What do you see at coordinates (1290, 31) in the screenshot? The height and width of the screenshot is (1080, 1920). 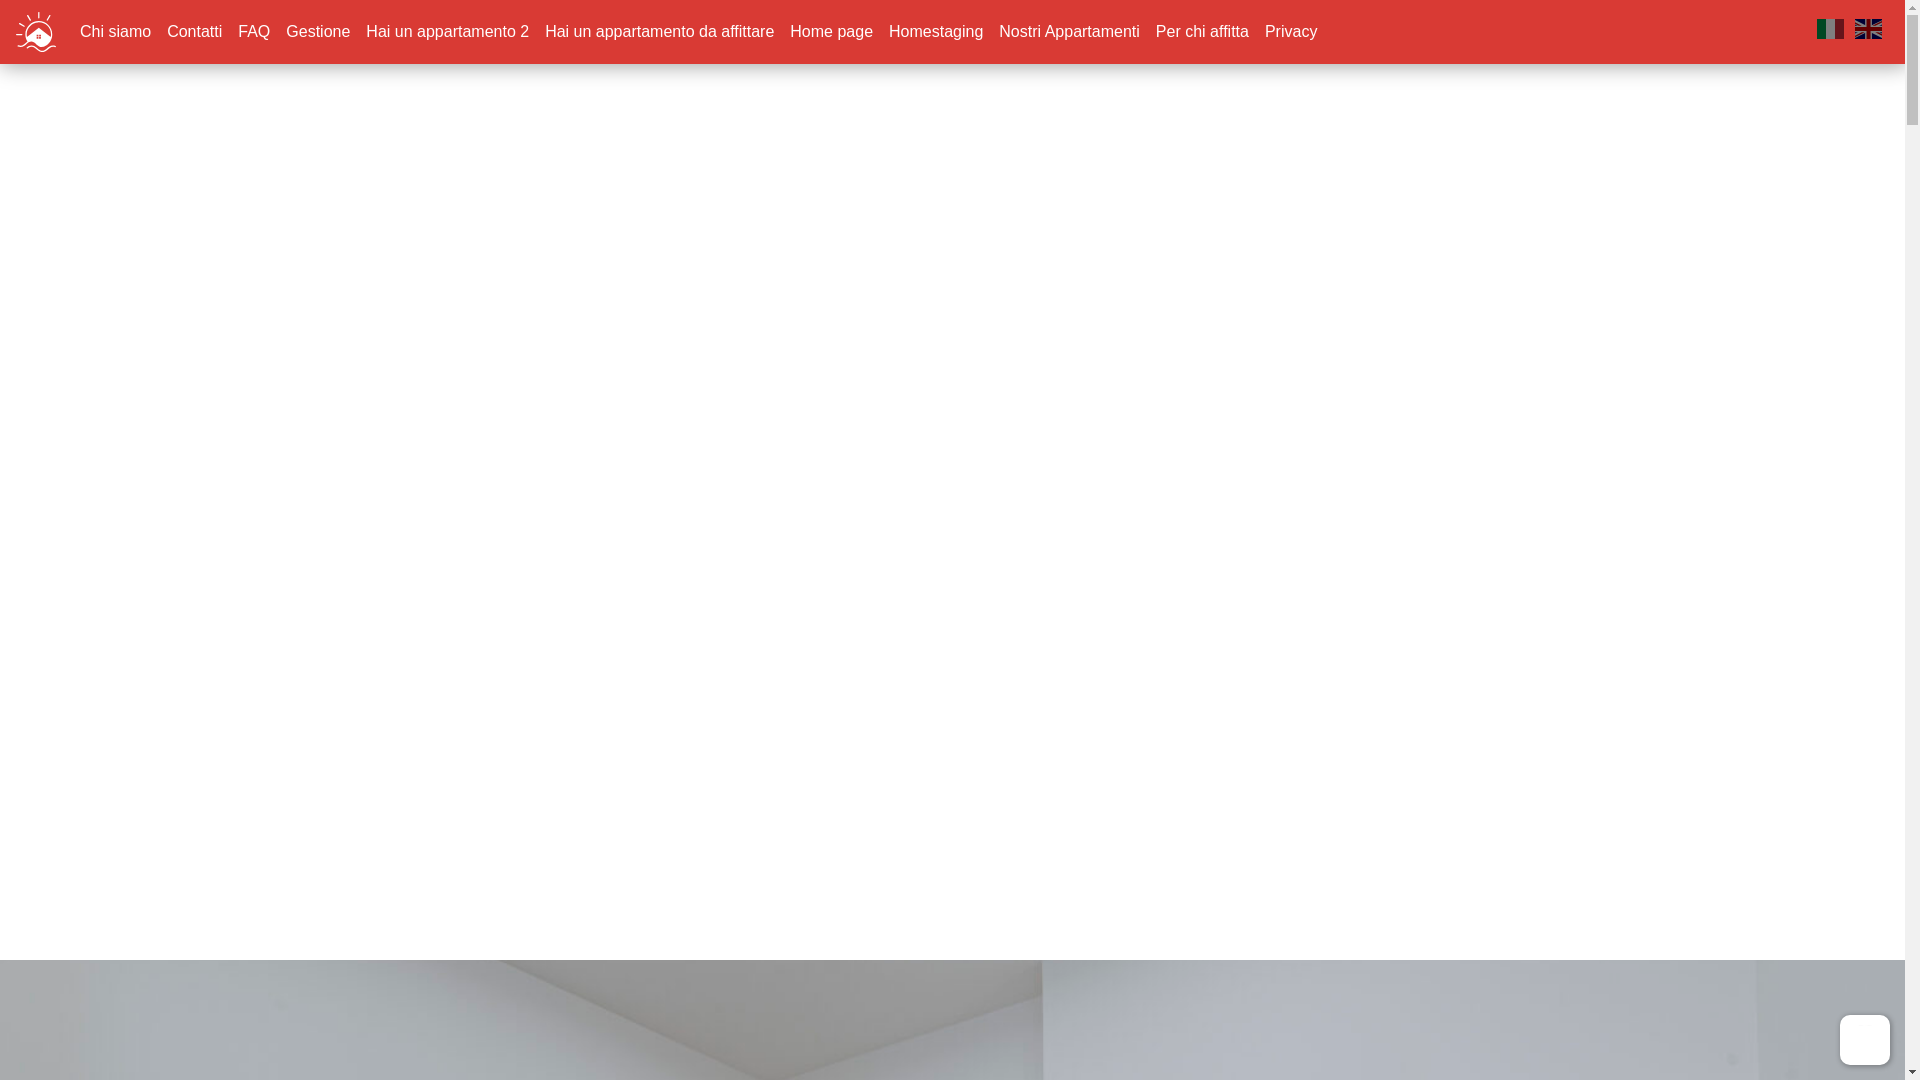 I see `Privacy` at bounding box center [1290, 31].